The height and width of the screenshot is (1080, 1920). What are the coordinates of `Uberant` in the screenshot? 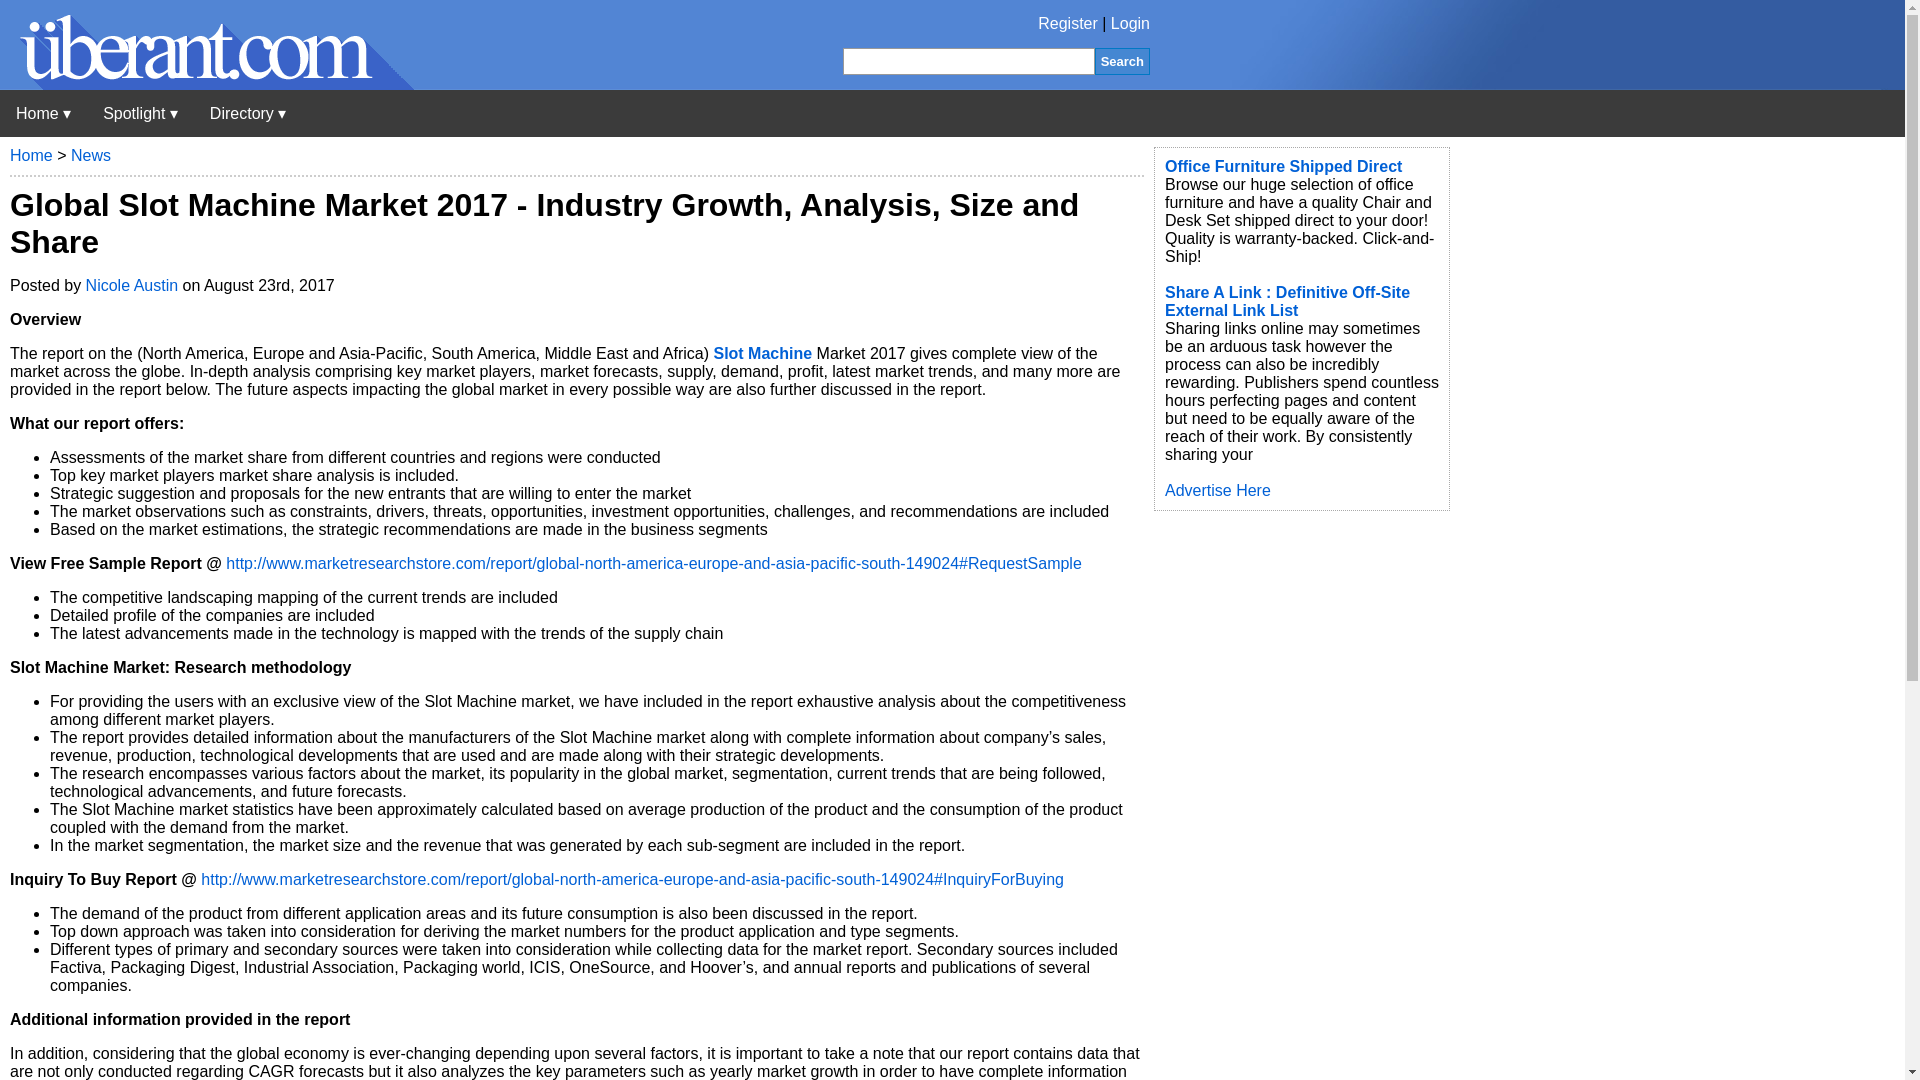 It's located at (43, 113).